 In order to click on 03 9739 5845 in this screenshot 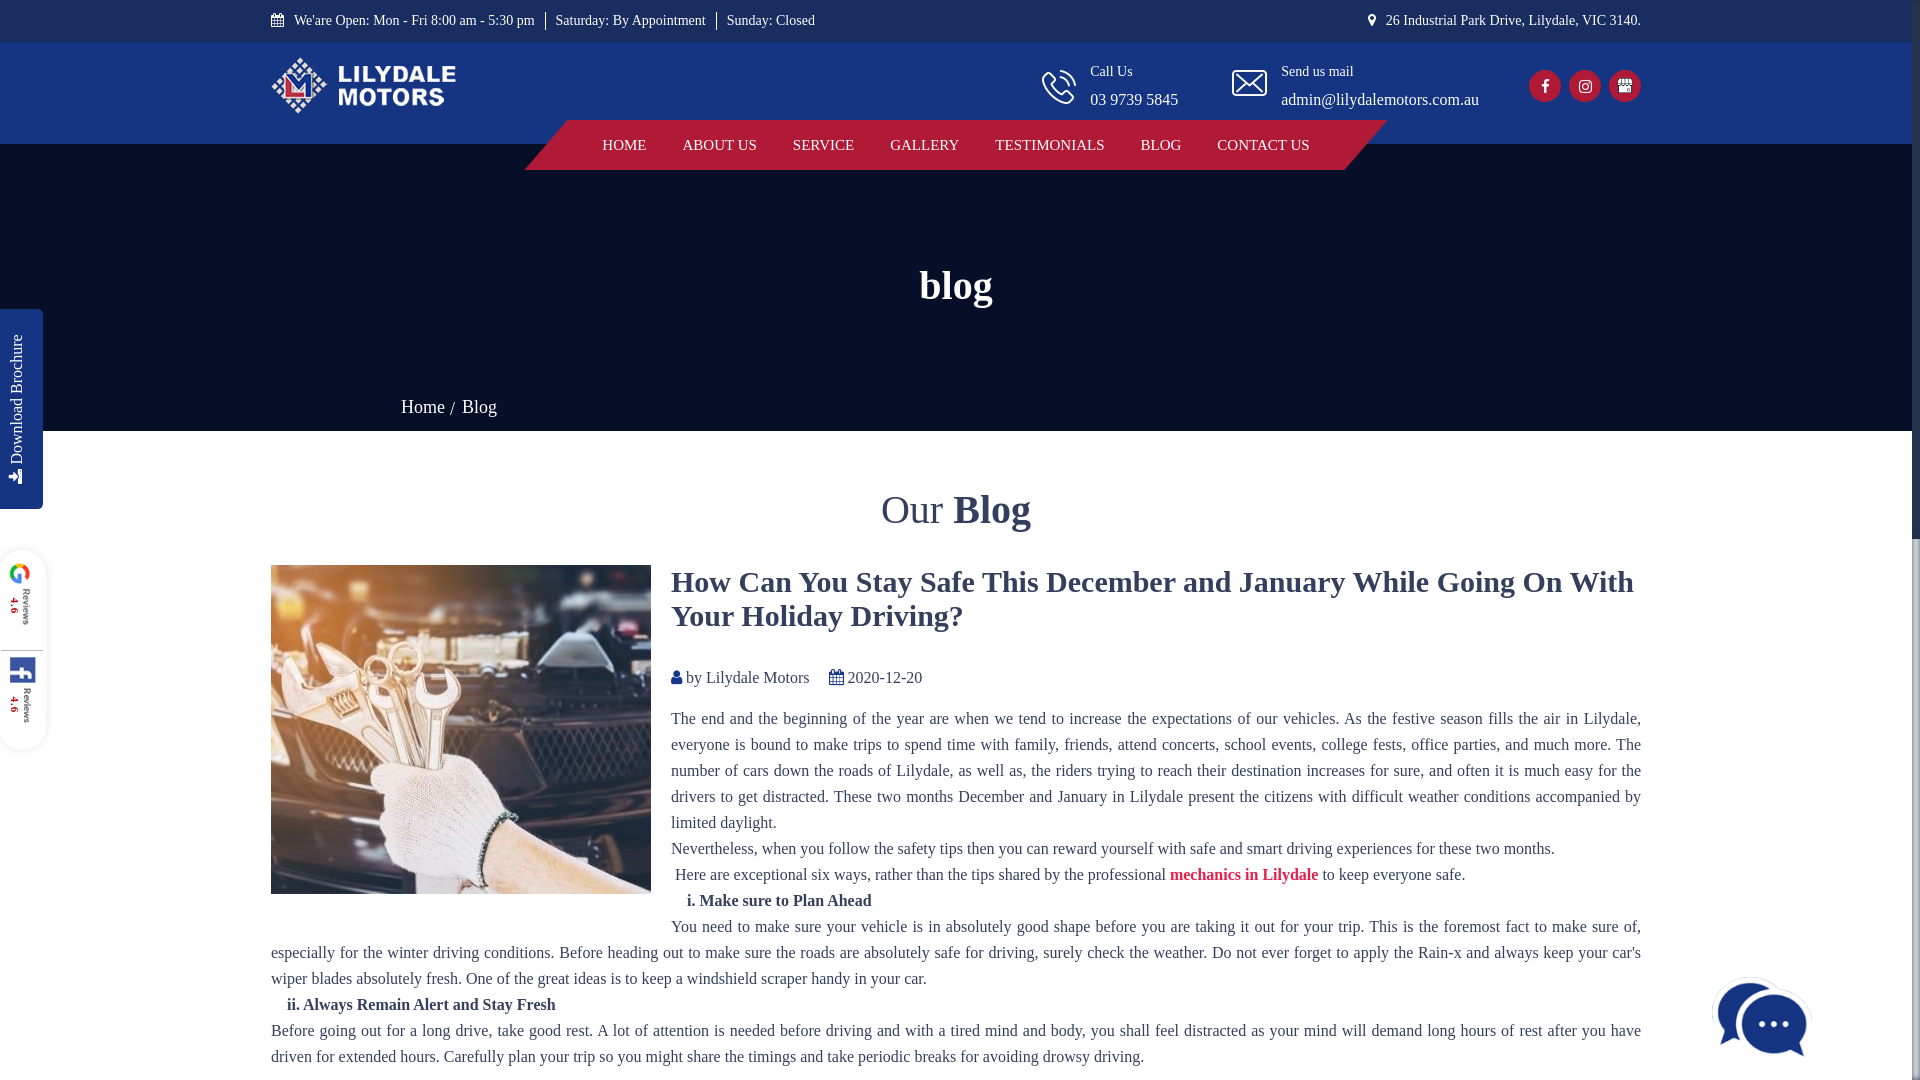, I will do `click(1134, 99)`.